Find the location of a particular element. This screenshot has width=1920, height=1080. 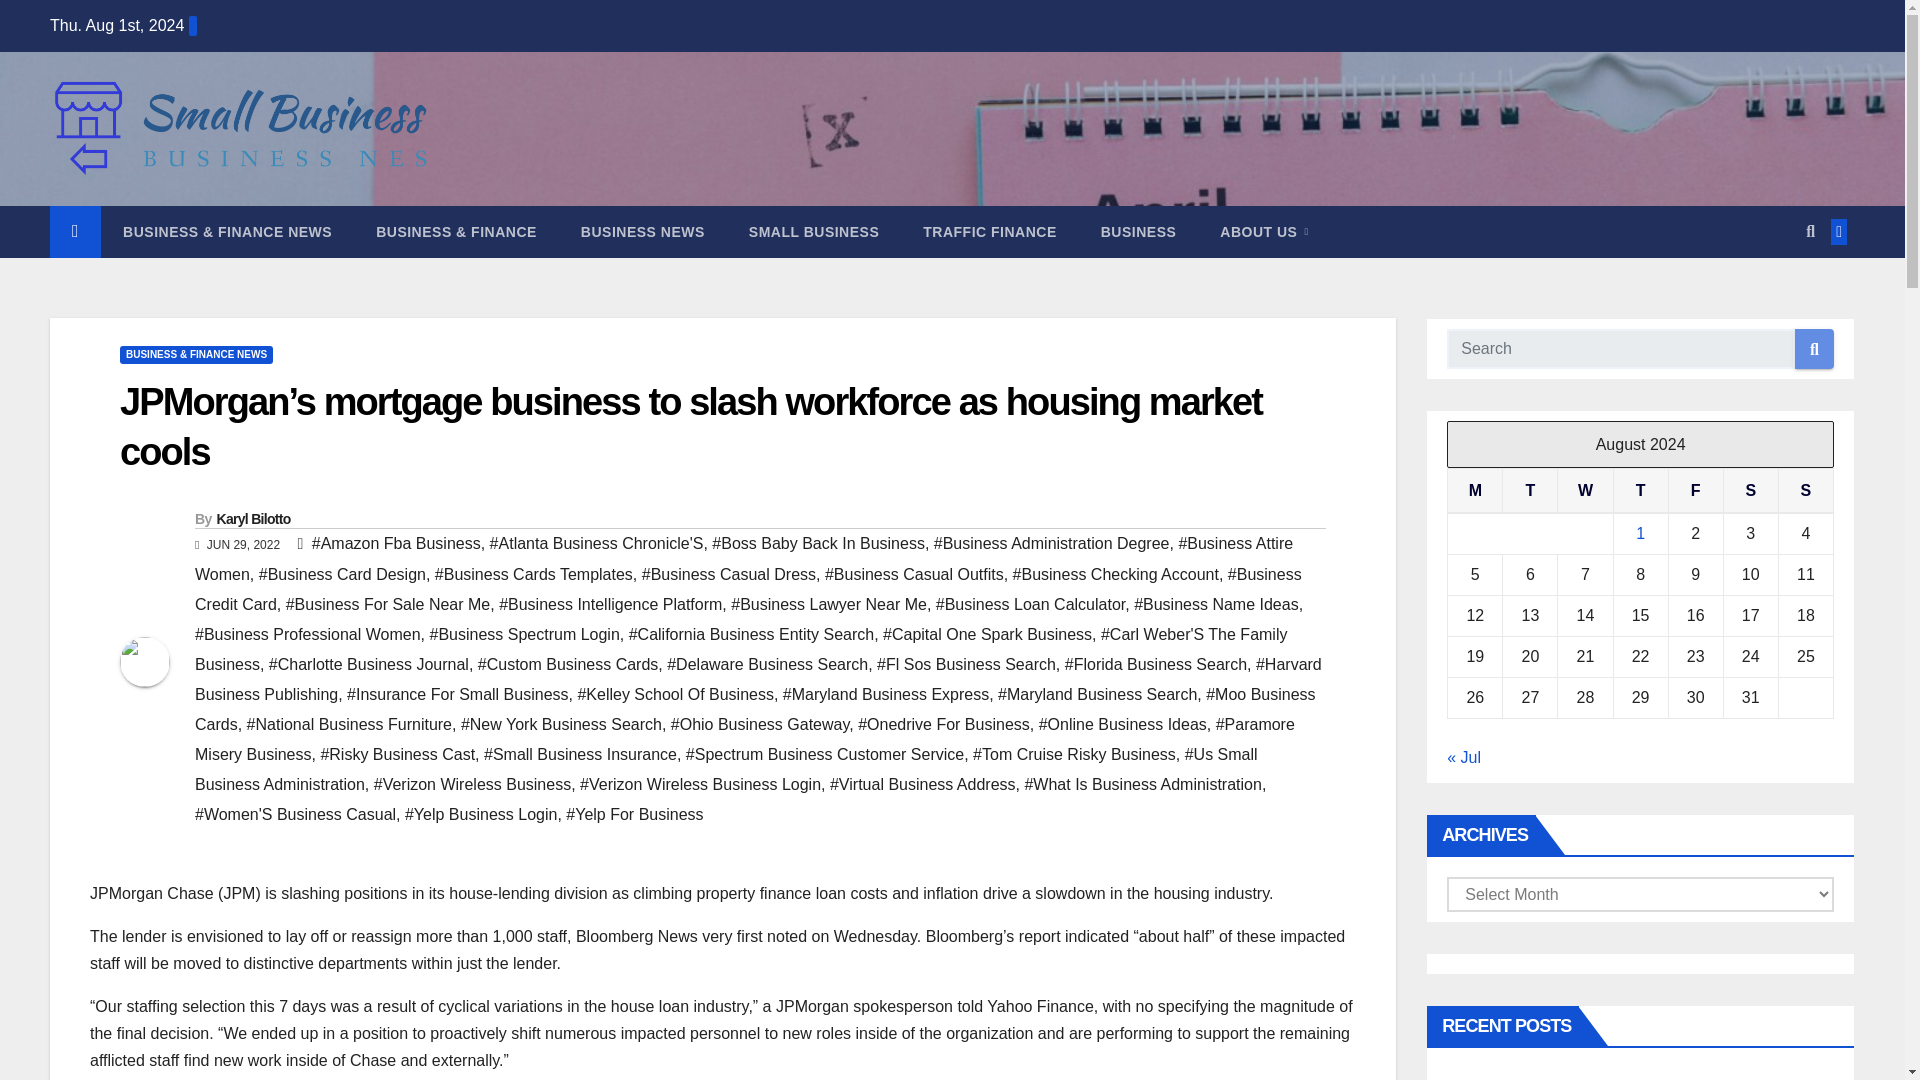

SMALL BUSINESS is located at coordinates (814, 232).